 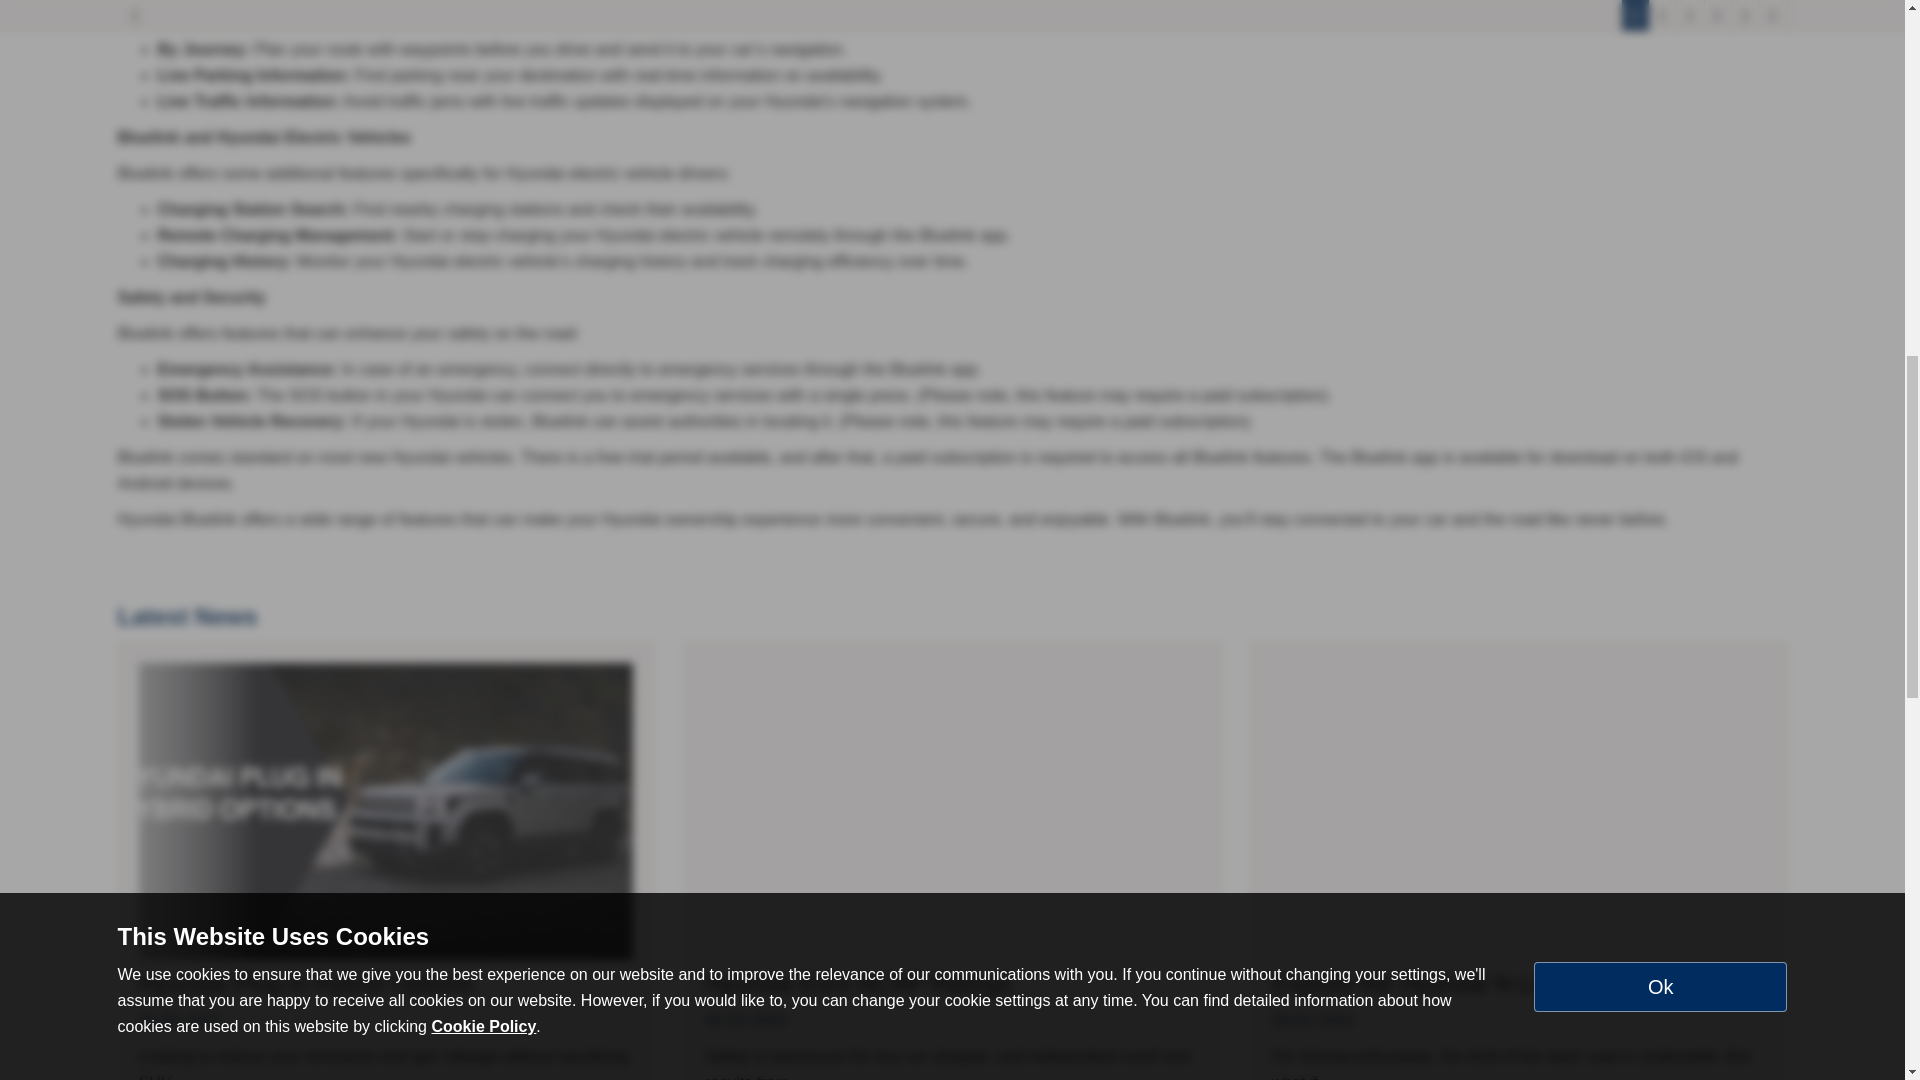 What do you see at coordinates (952, 812) in the screenshot?
I see `Hyundai Euro NCAP Ratings` at bounding box center [952, 812].